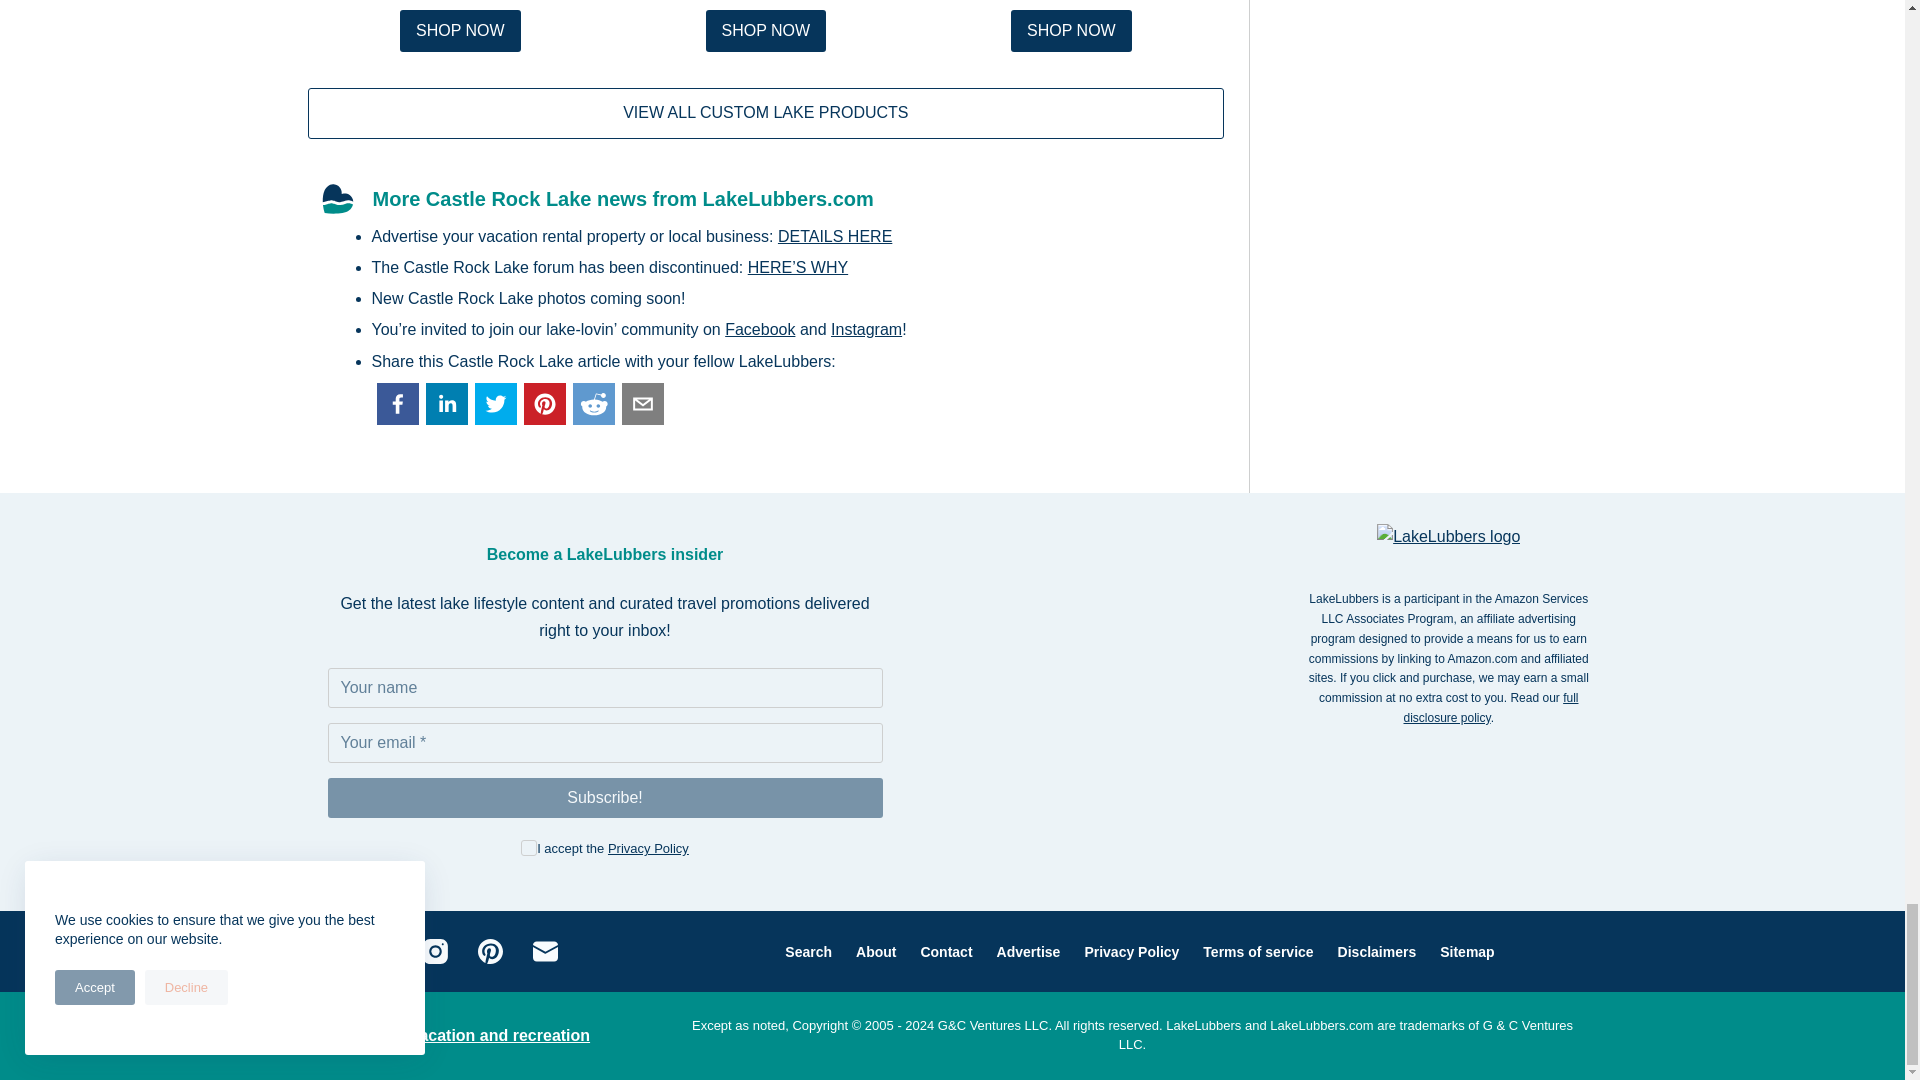  Describe the element at coordinates (606, 688) in the screenshot. I see `Name` at that location.